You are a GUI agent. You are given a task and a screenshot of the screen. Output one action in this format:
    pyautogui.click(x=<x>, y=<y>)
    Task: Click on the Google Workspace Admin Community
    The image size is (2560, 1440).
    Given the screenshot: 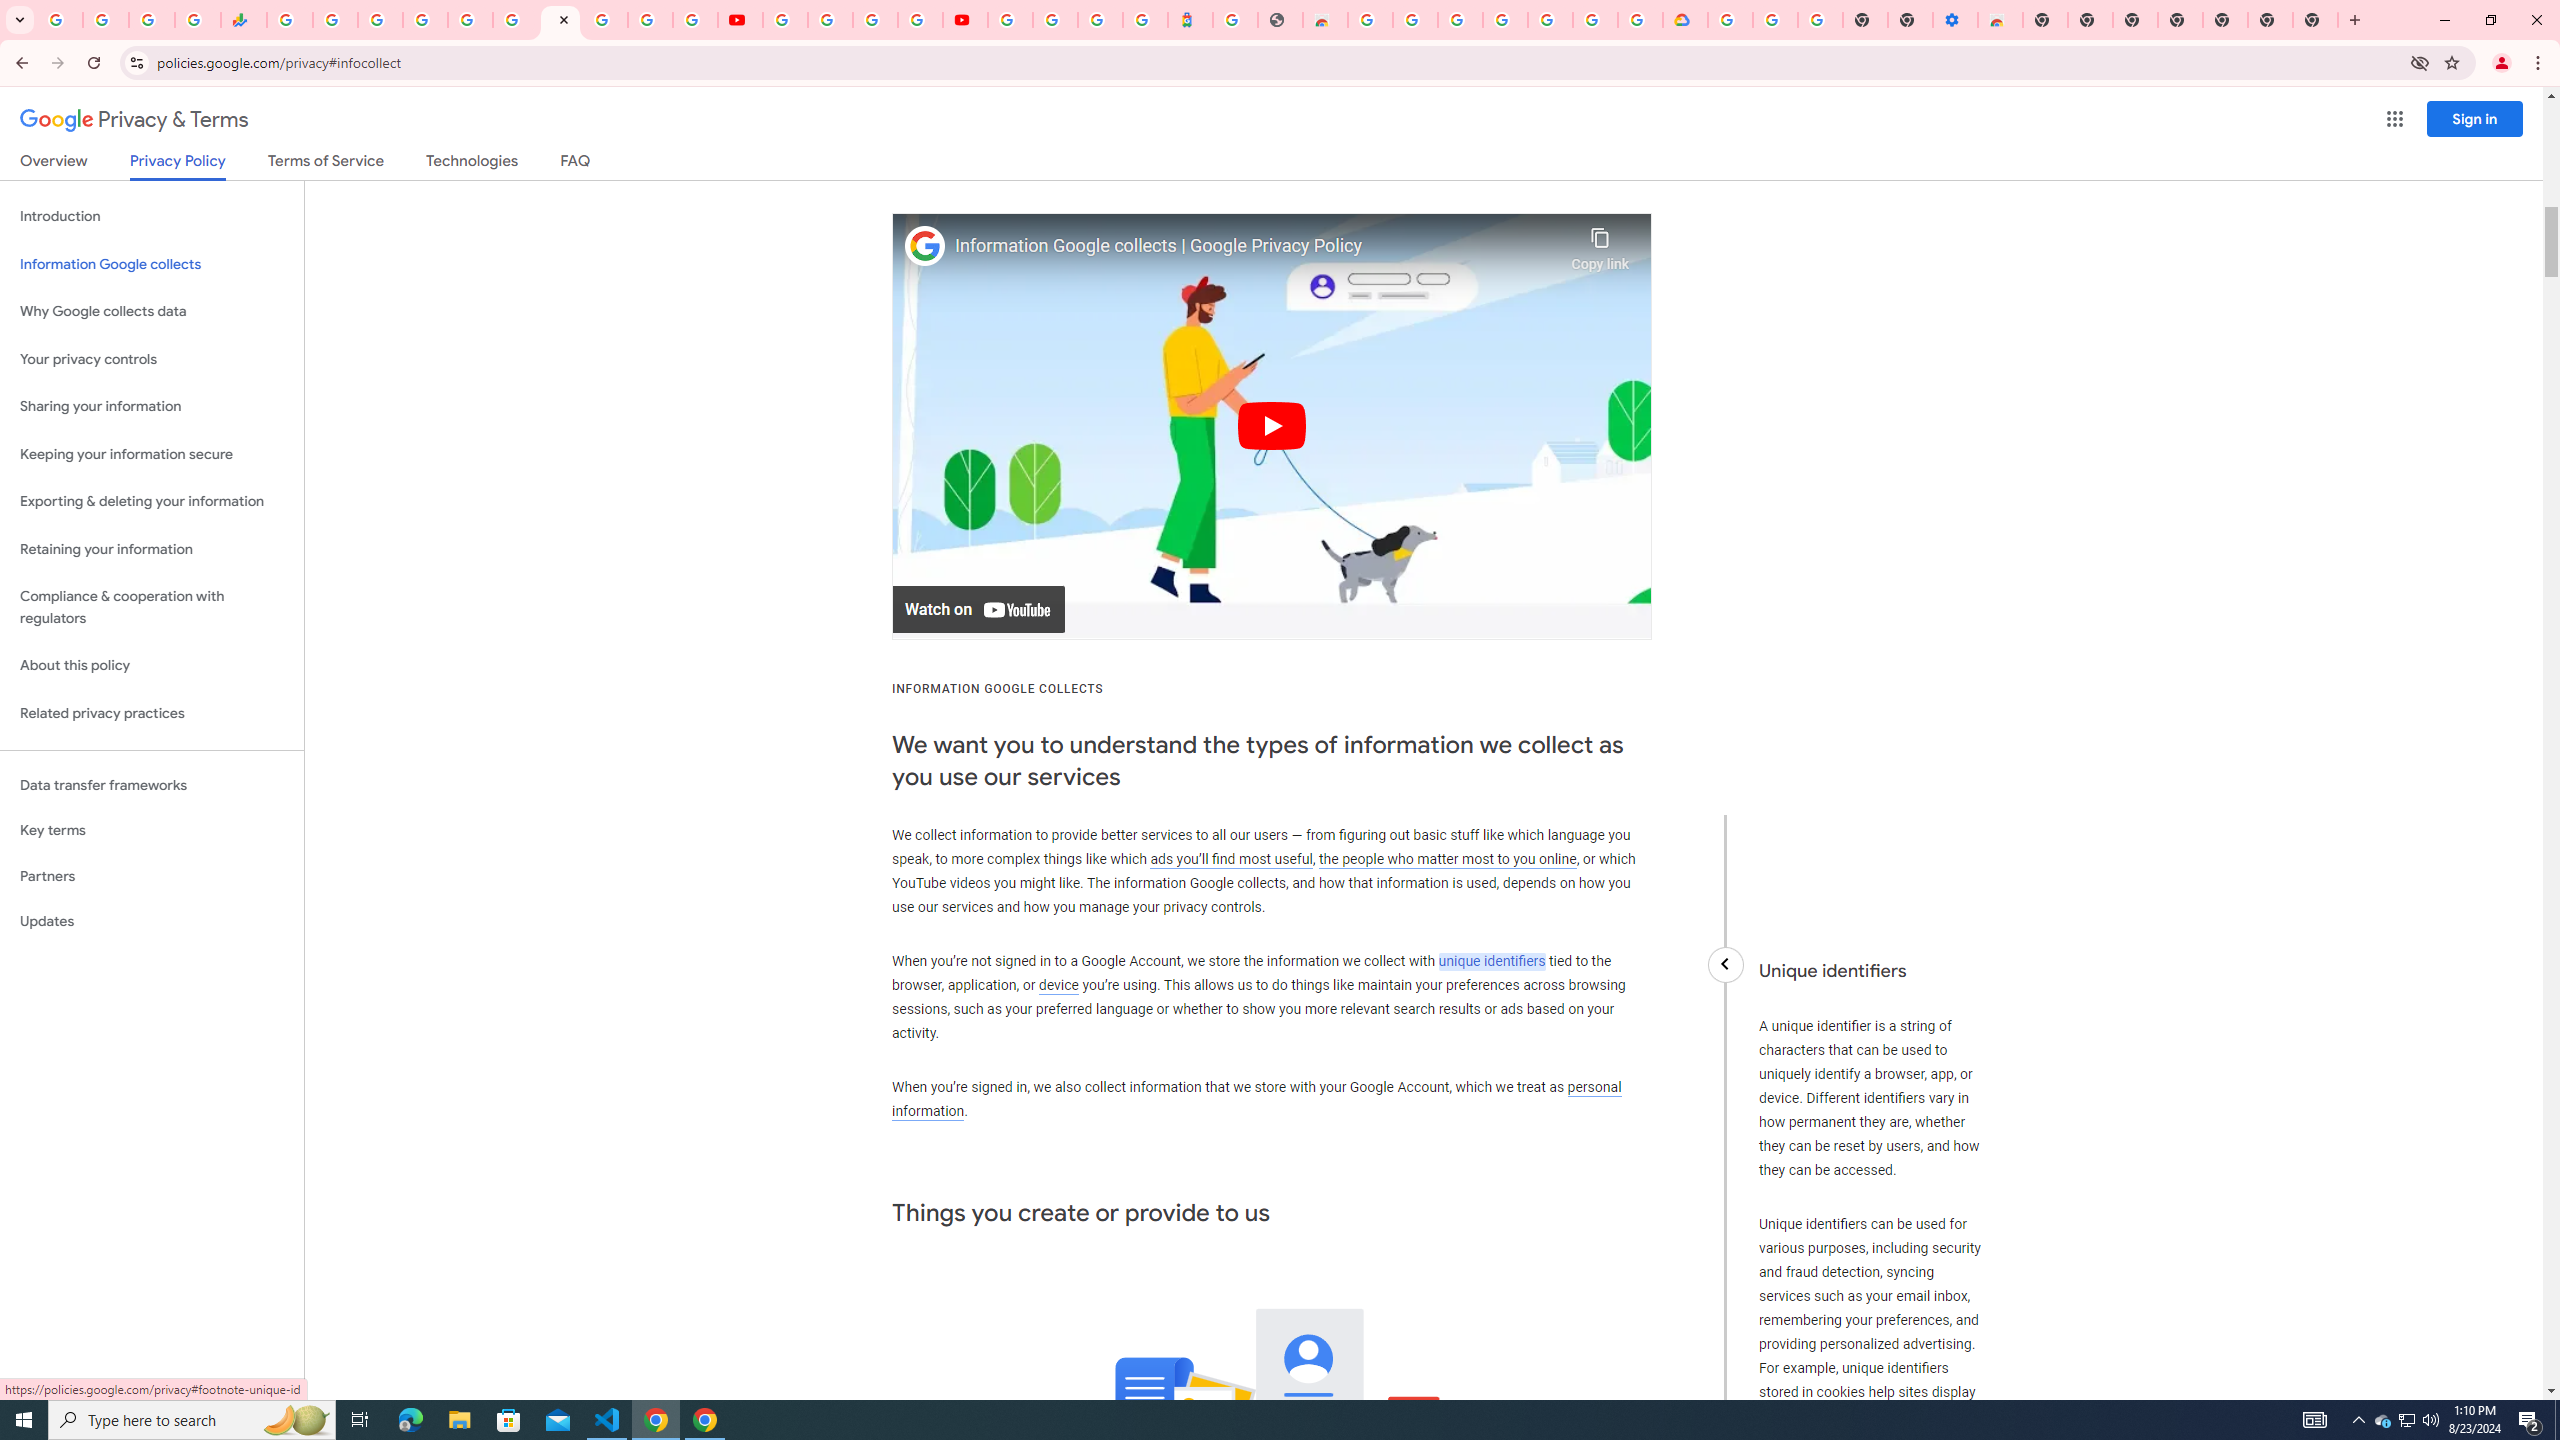 What is the action you would take?
    pyautogui.click(x=60, y=20)
    